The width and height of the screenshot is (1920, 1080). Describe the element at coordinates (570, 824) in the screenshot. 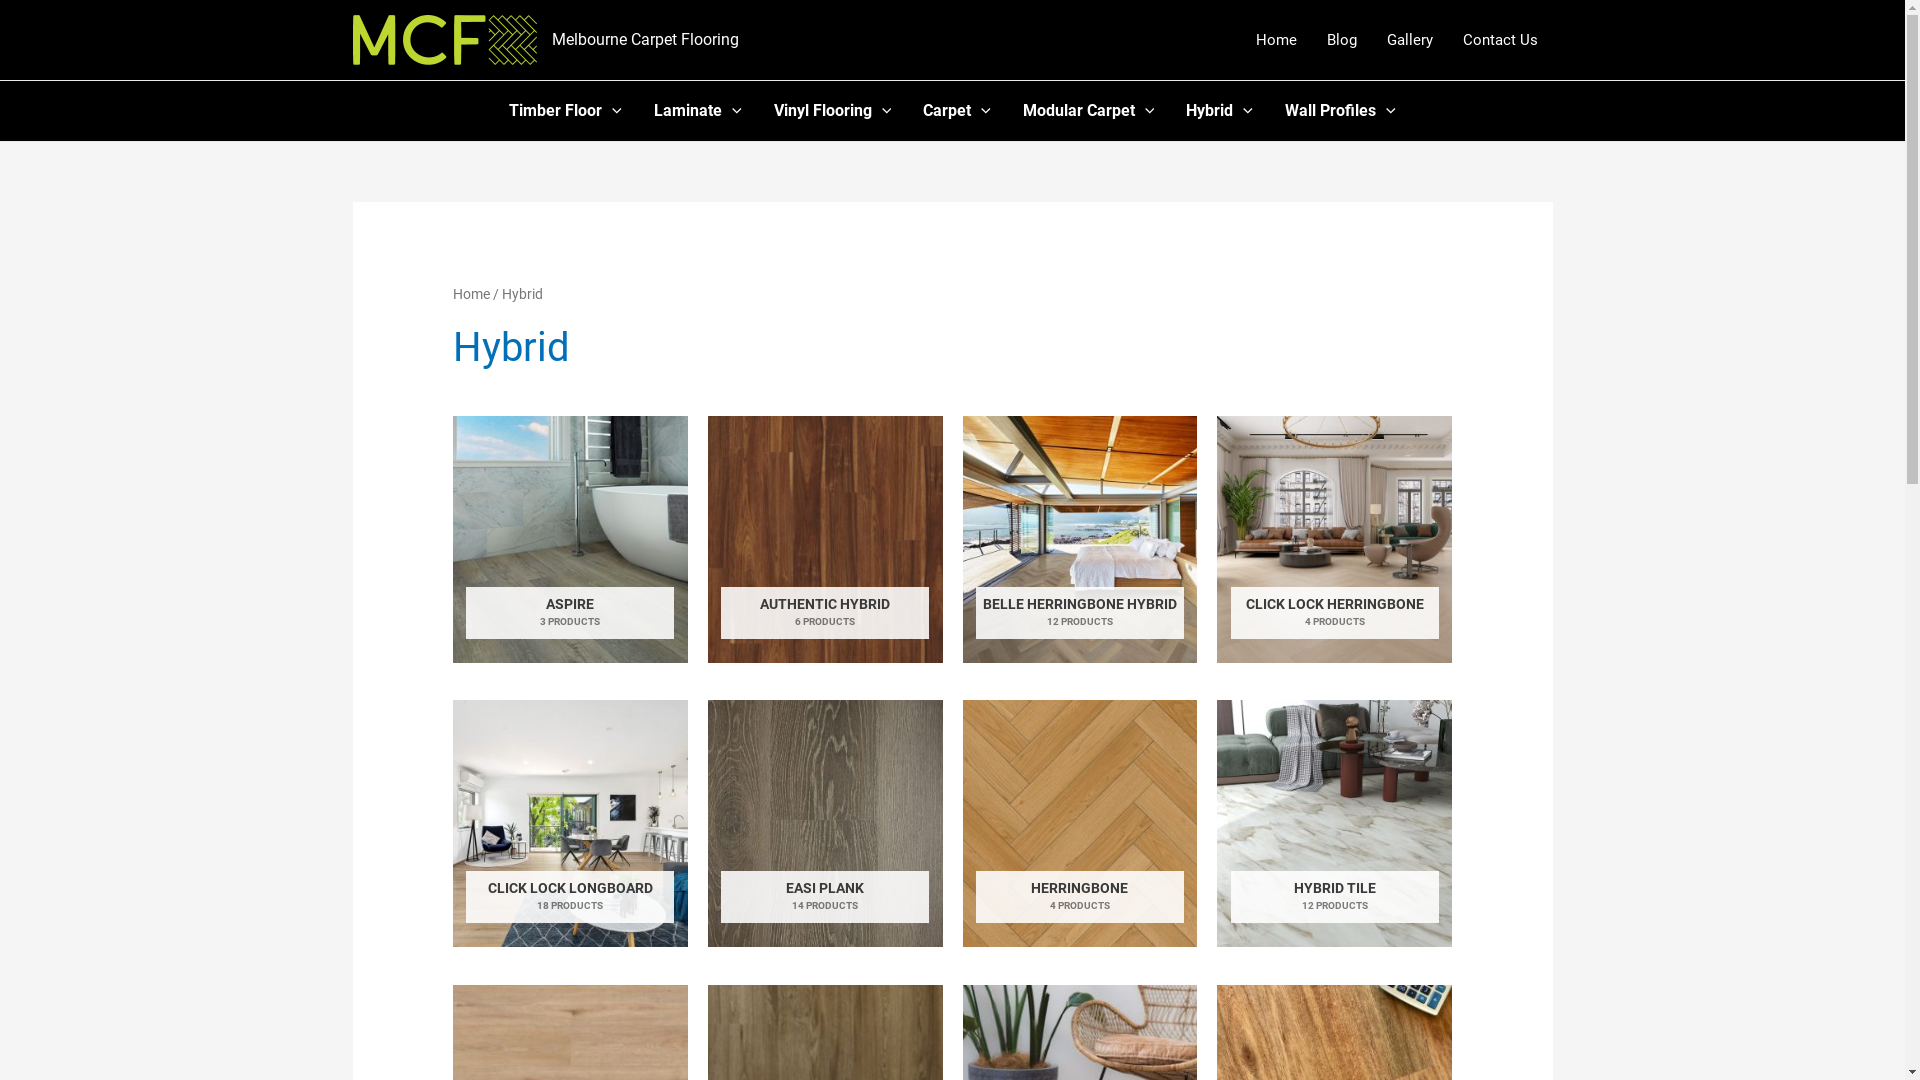

I see `CLICK LOCK LONGBOARD
18 PRODUCTS` at that location.